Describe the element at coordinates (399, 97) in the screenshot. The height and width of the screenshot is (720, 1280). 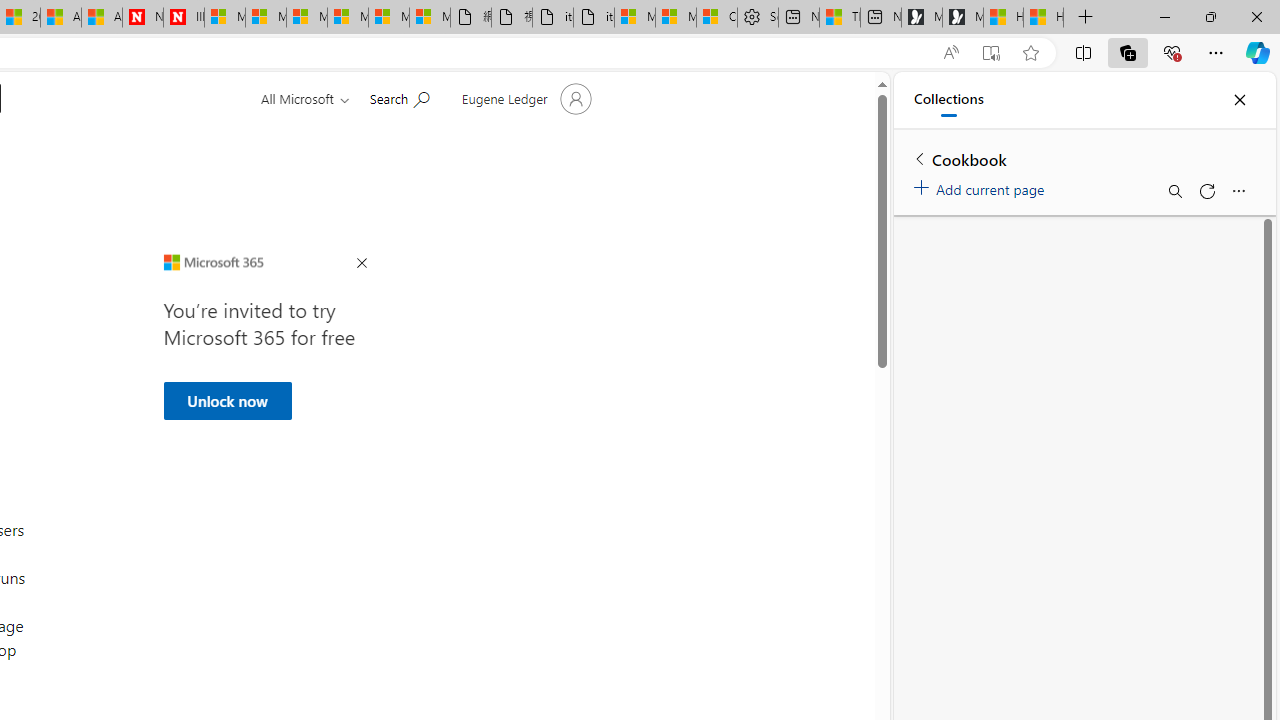
I see `Search for help` at that location.